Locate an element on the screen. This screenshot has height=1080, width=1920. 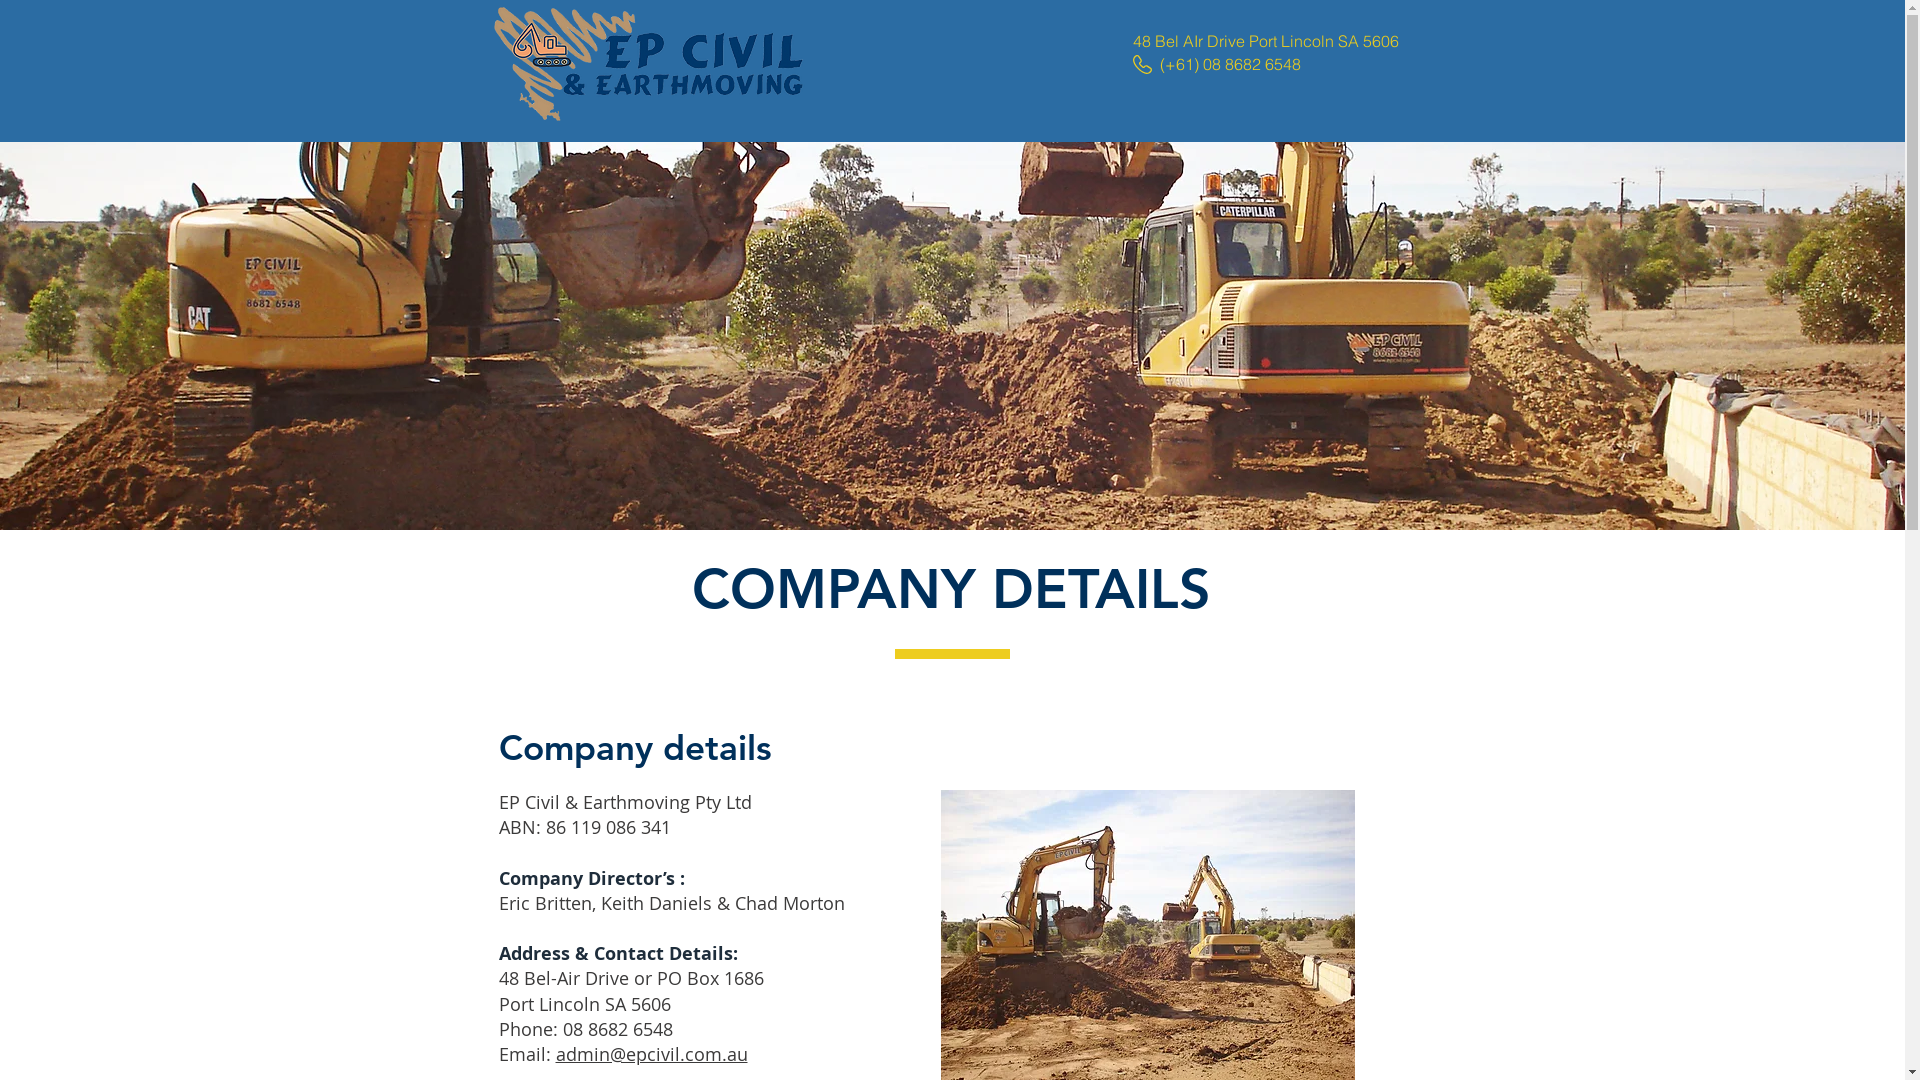
admin@epcivil.com.au is located at coordinates (652, 1054).